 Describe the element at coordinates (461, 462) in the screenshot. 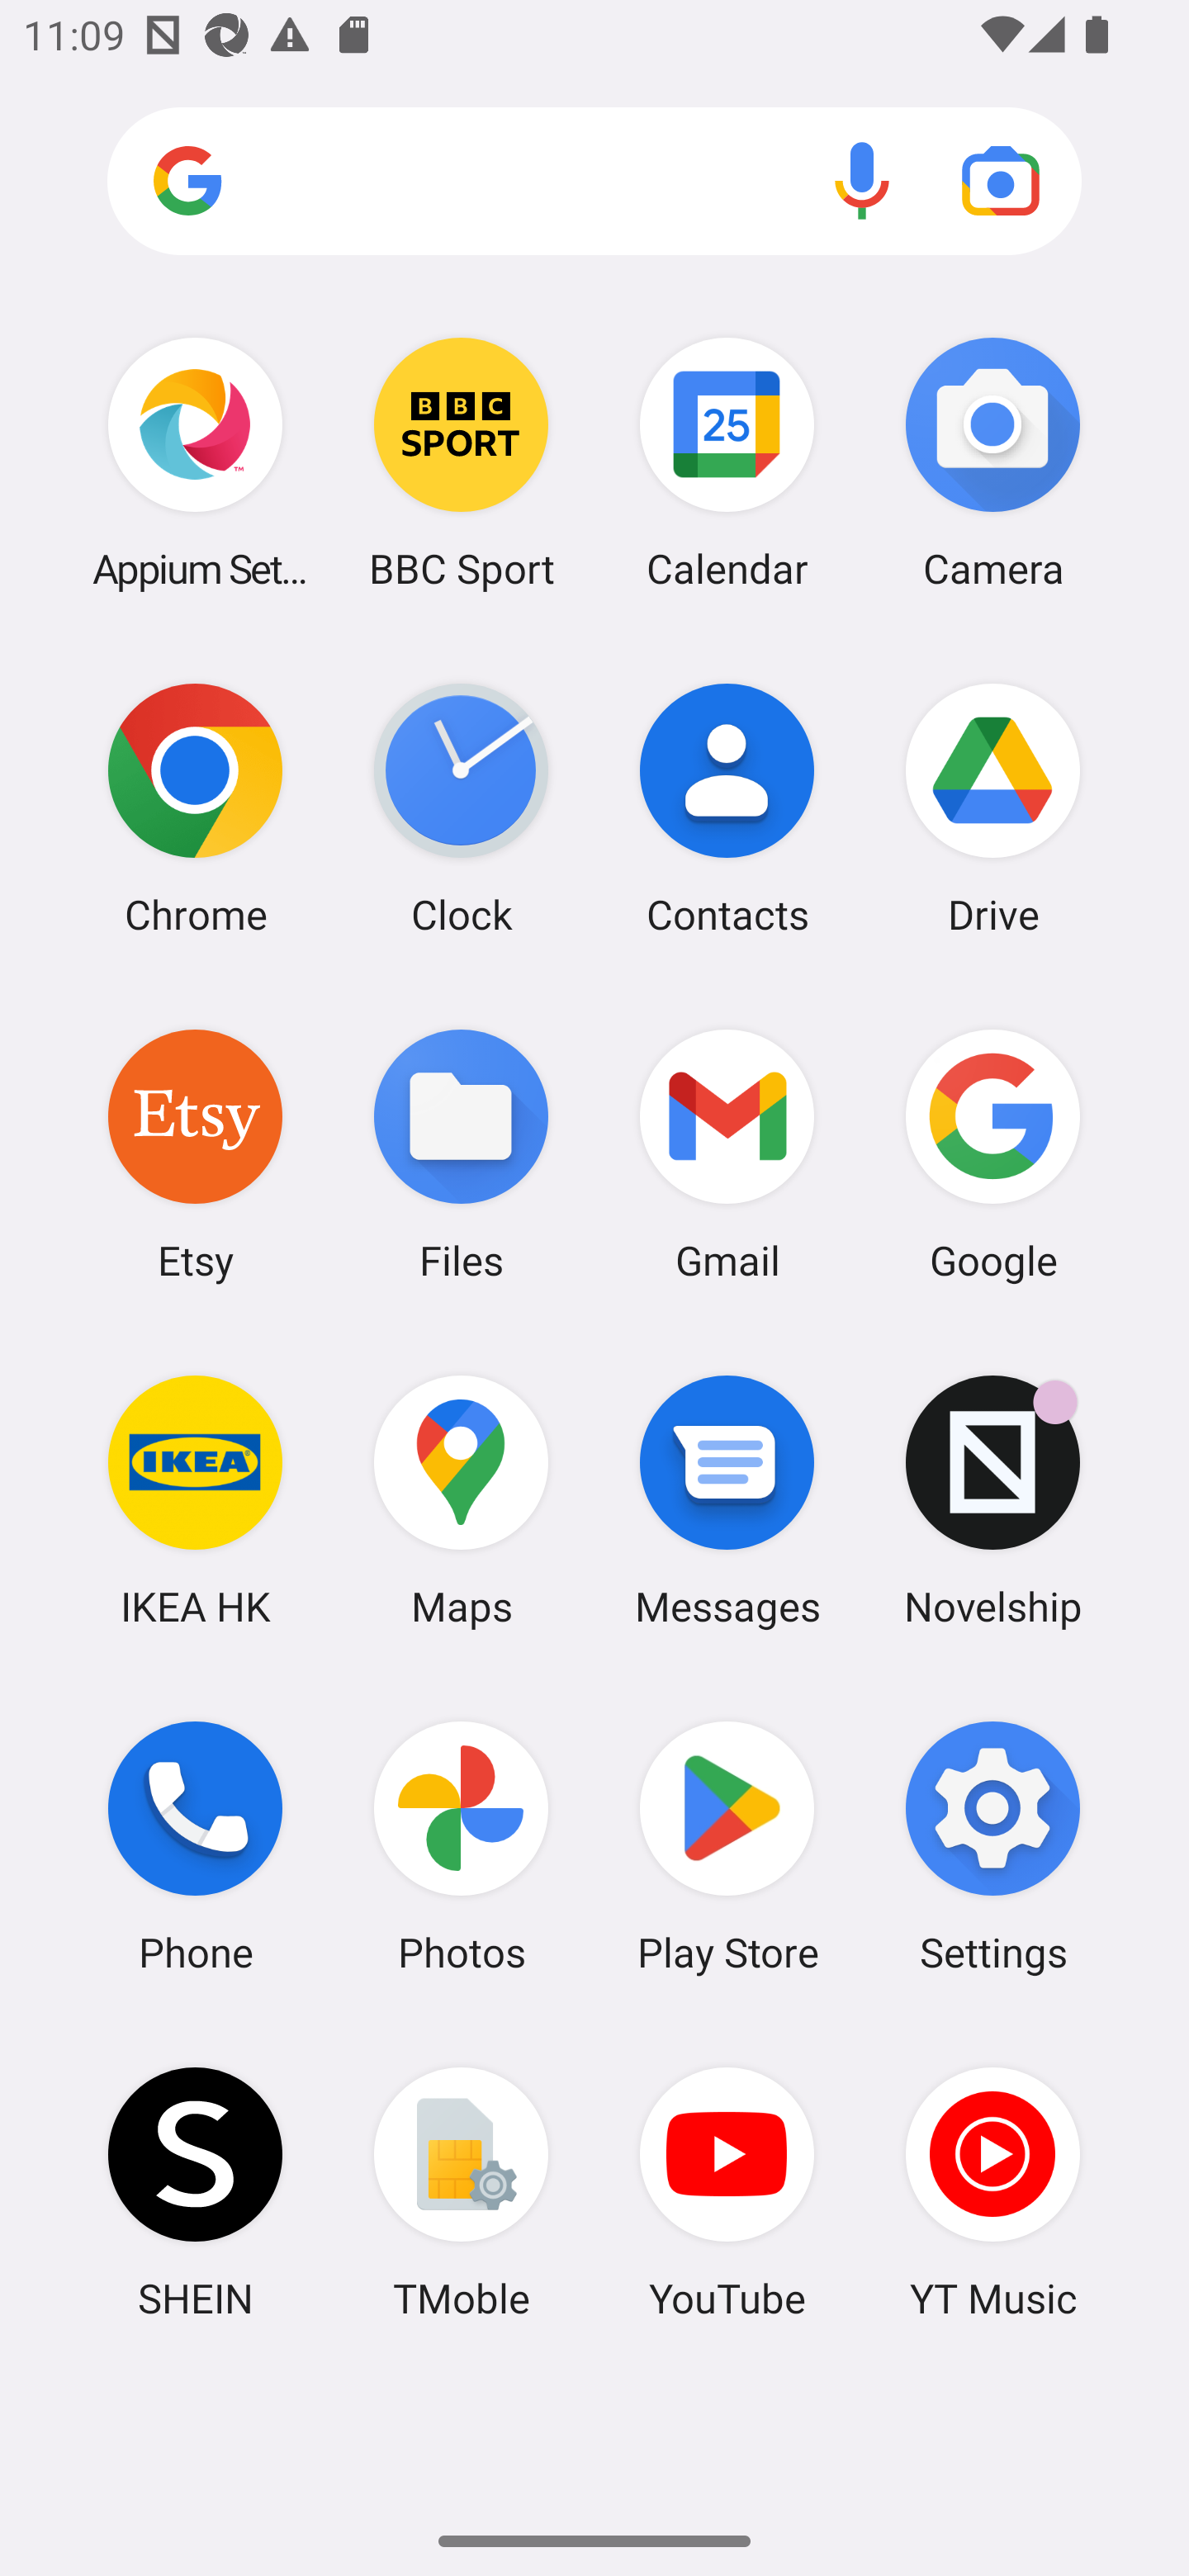

I see `BBC Sport` at that location.